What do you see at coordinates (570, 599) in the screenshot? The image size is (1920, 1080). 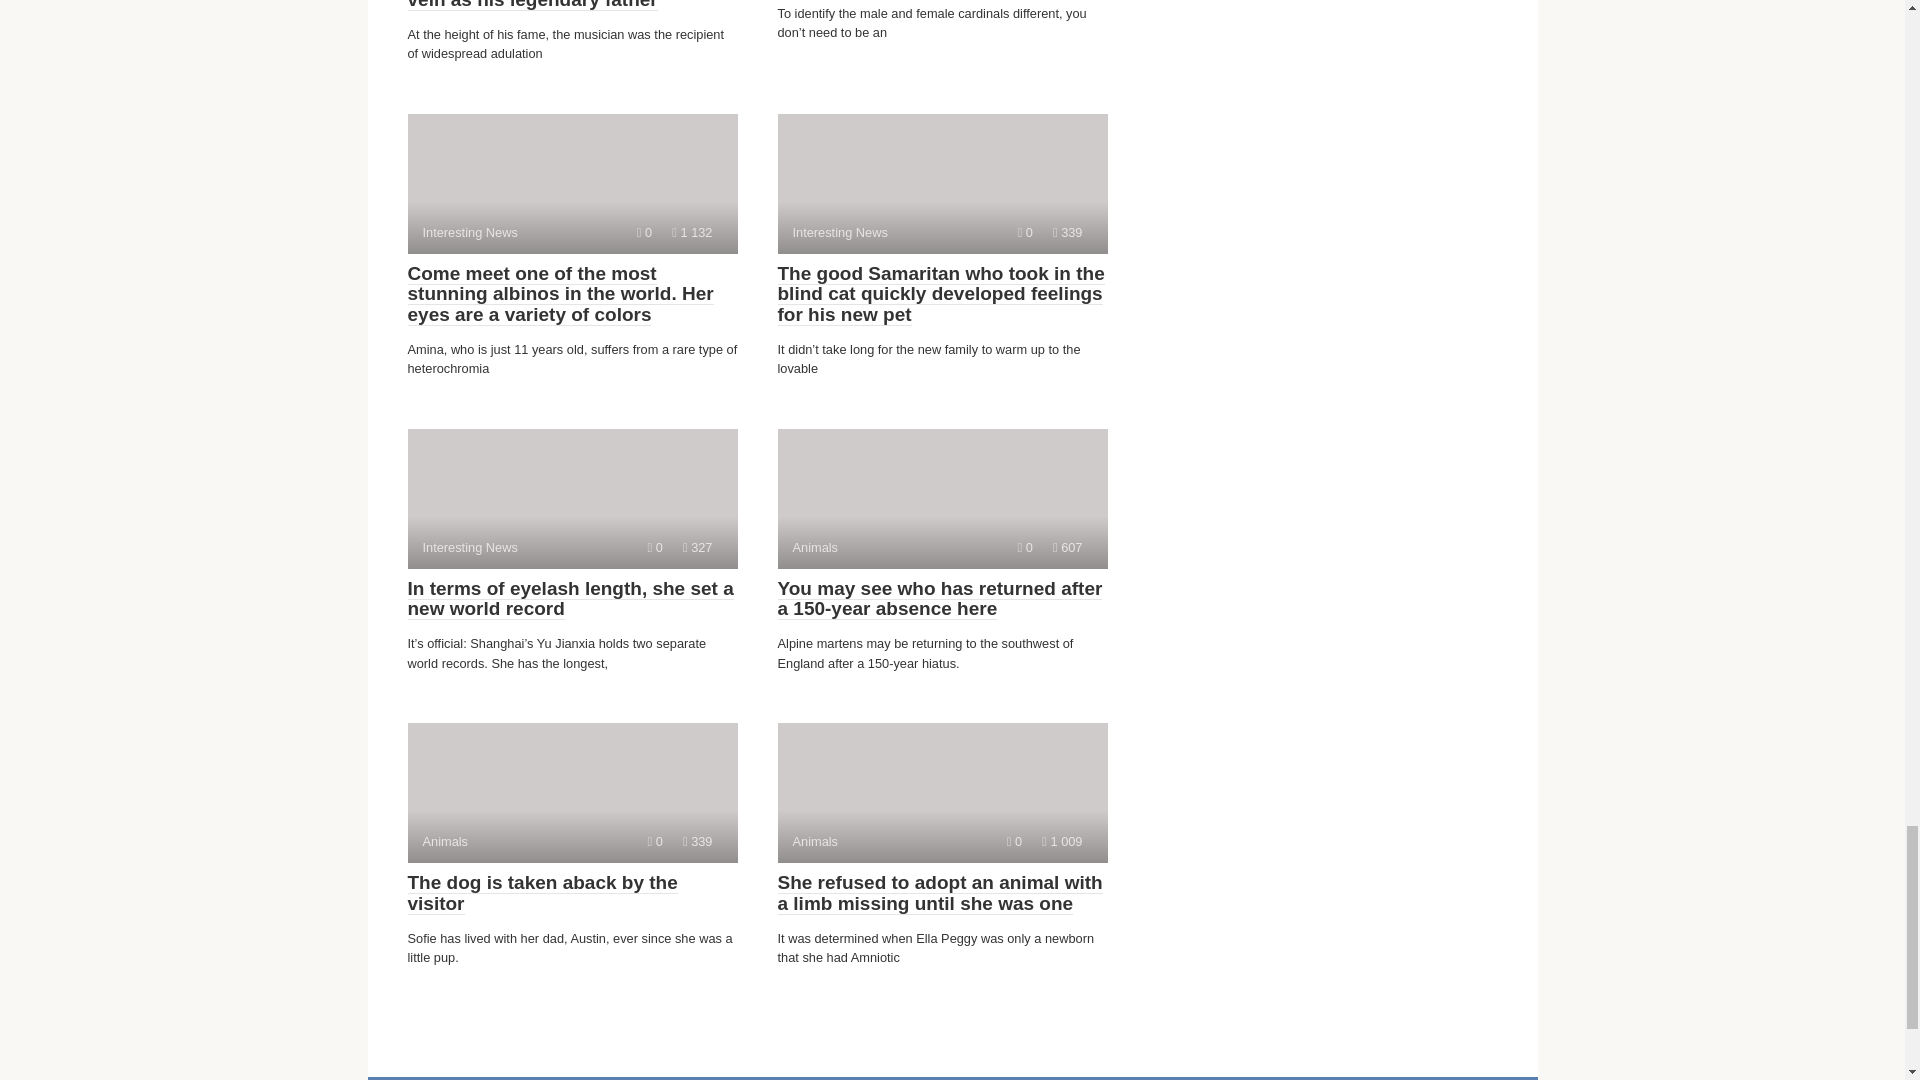 I see `Care` at bounding box center [570, 599].